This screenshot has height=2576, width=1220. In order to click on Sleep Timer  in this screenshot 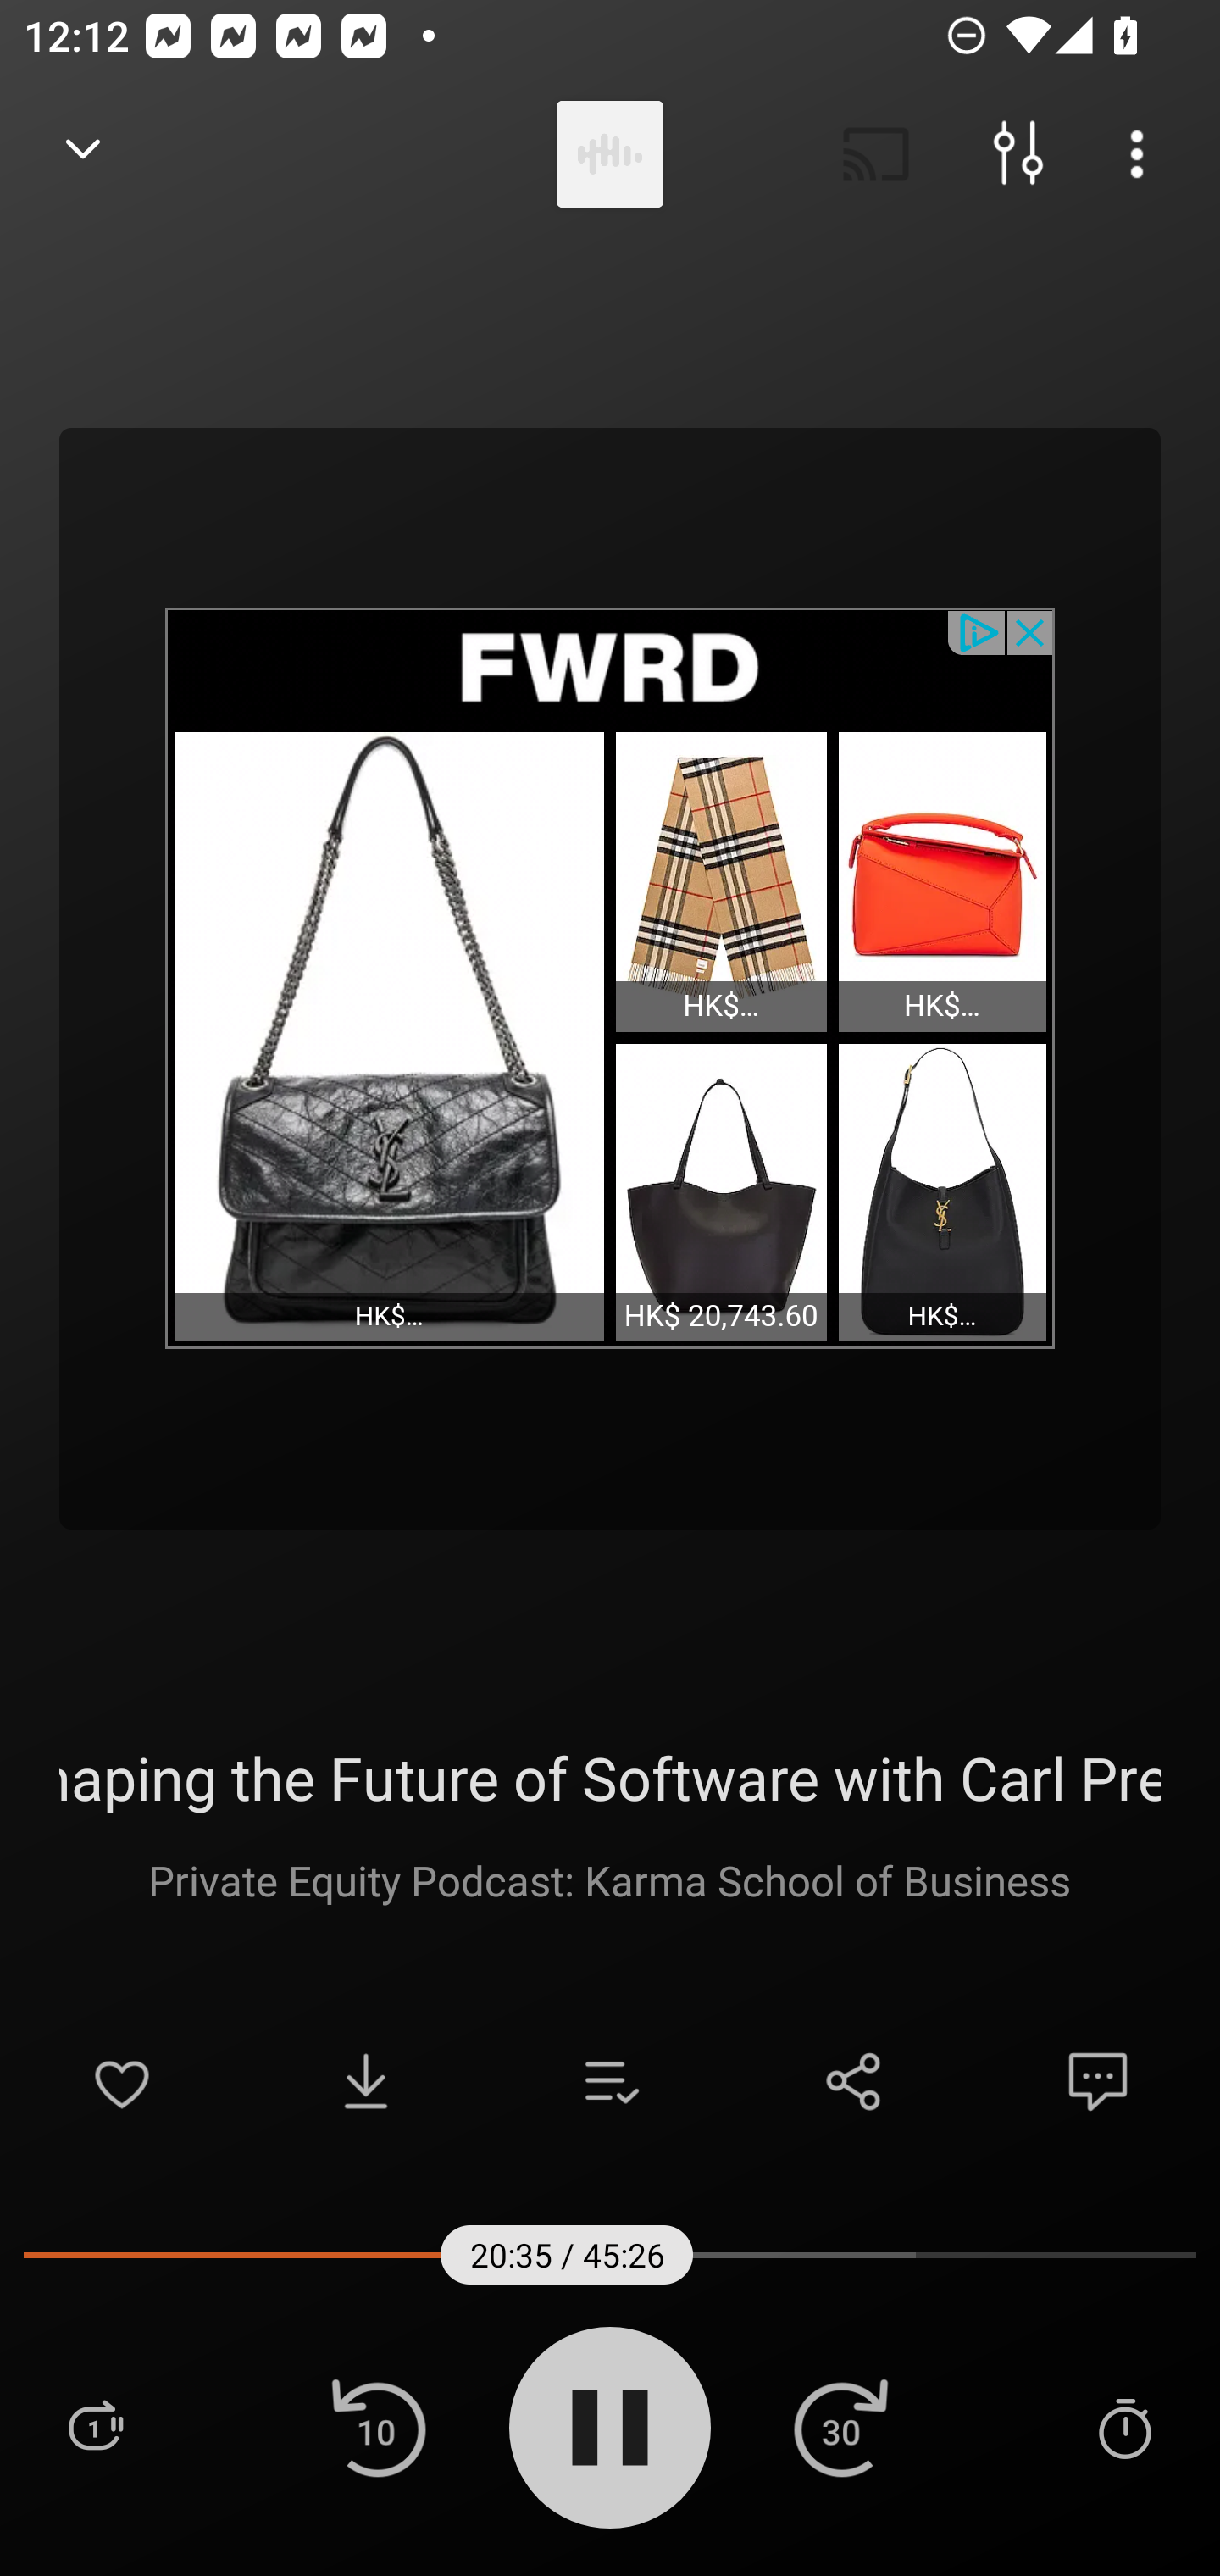, I will do `click(1124, 2427)`.